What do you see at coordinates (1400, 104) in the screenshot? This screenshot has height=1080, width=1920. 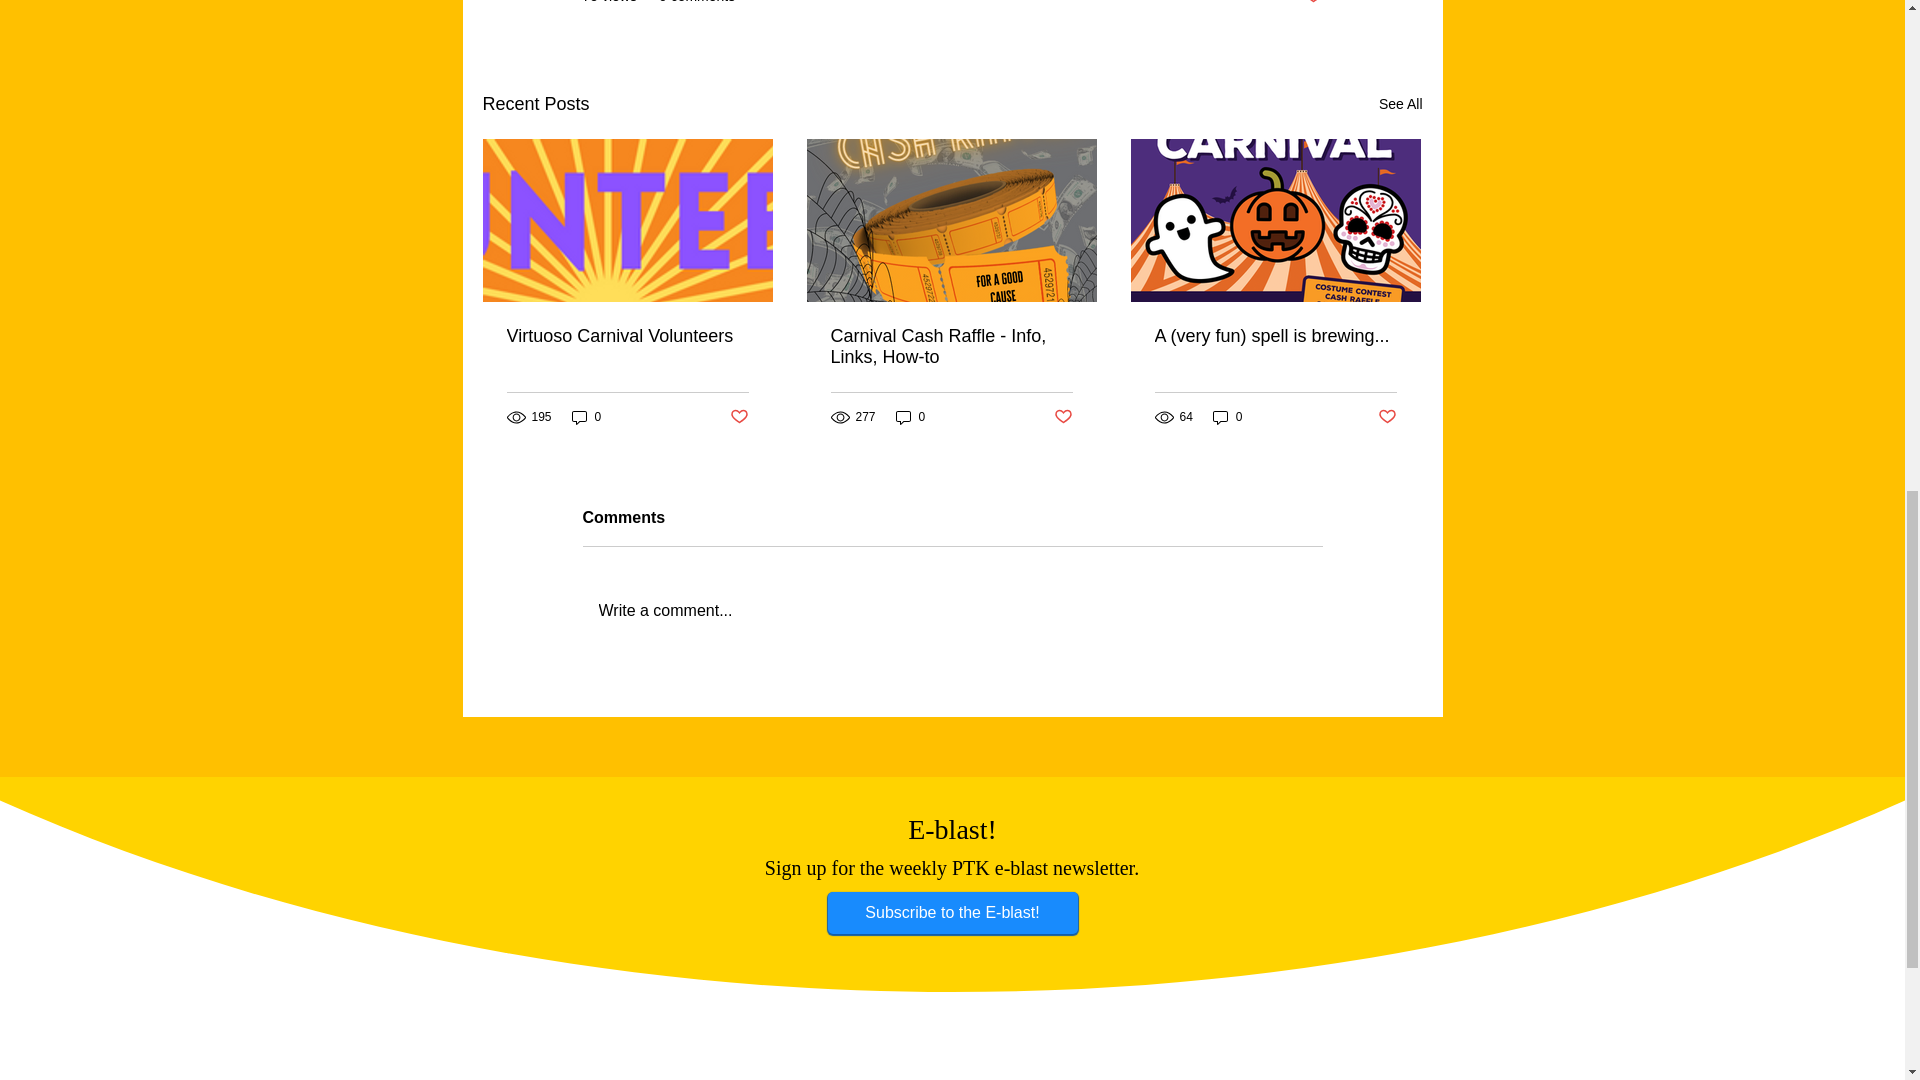 I see `See All` at bounding box center [1400, 104].